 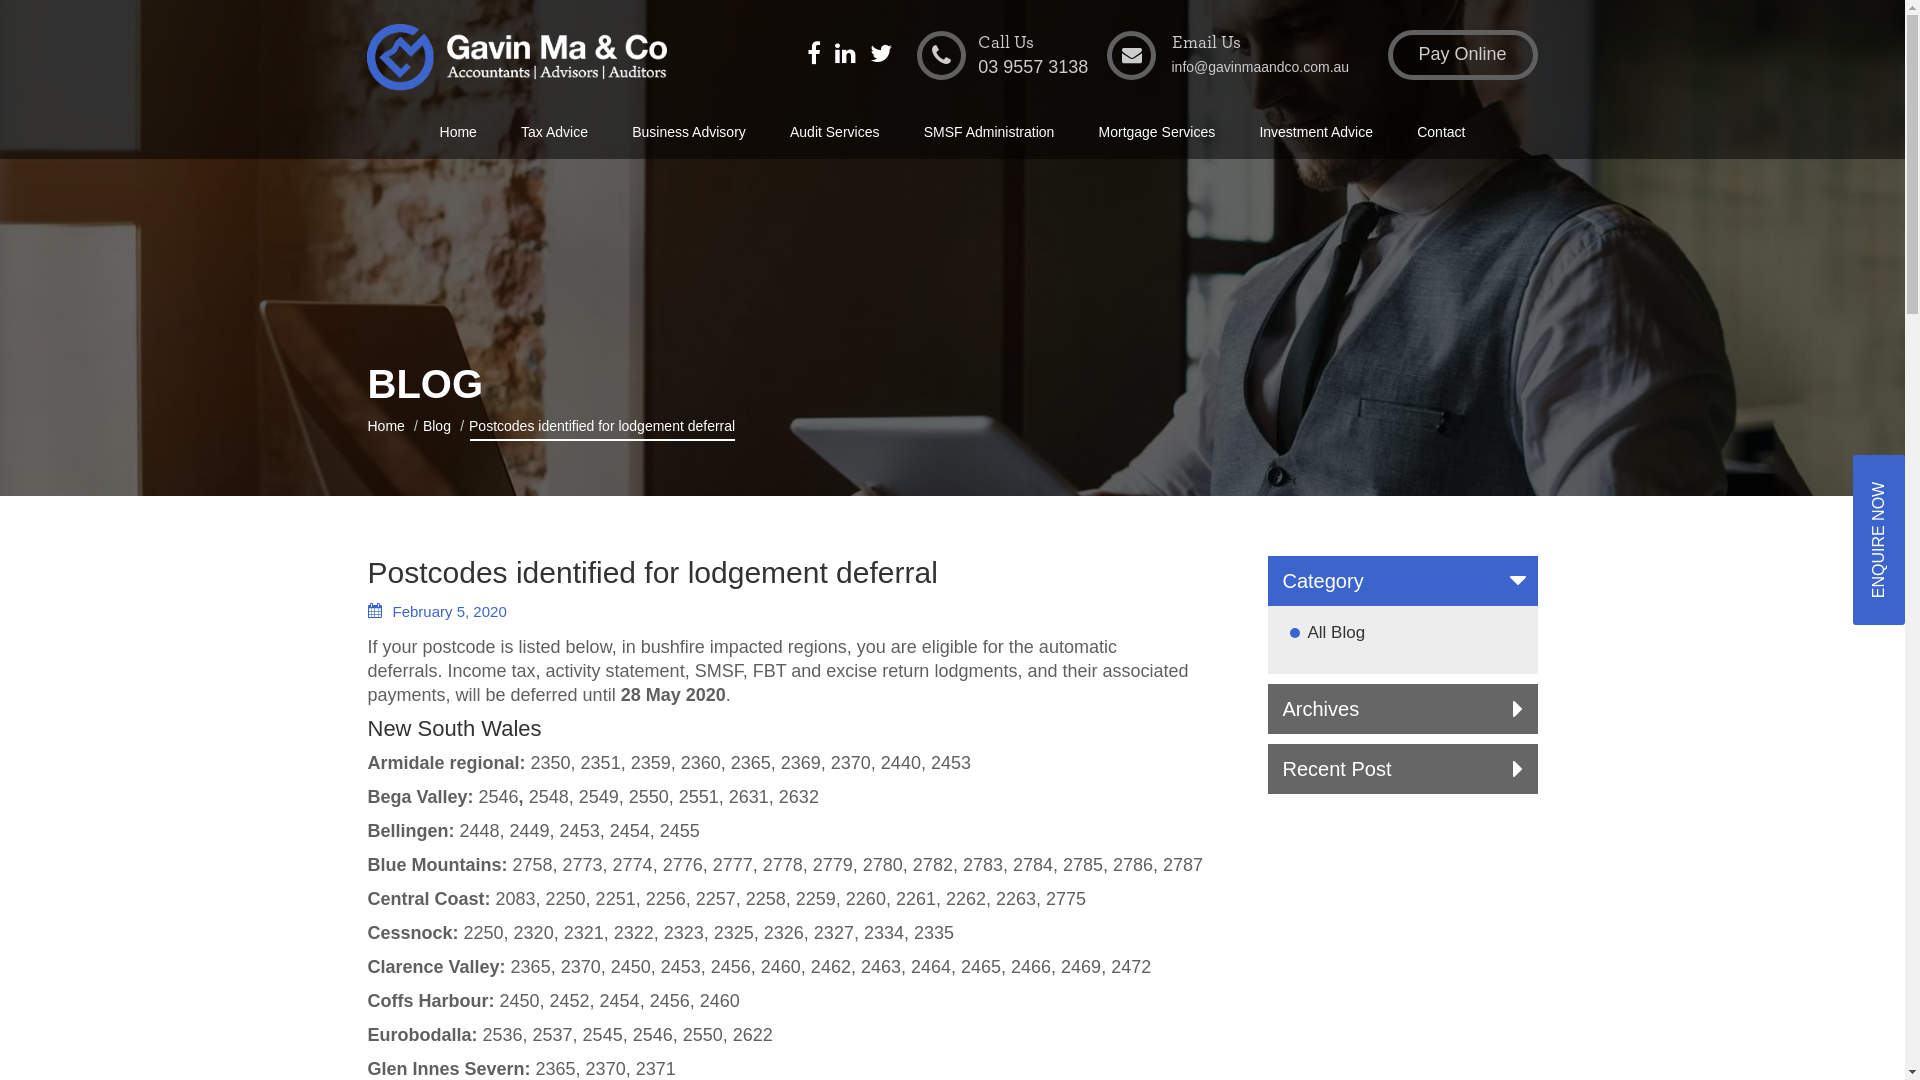 I want to click on SMSF Administration, so click(x=990, y=136).